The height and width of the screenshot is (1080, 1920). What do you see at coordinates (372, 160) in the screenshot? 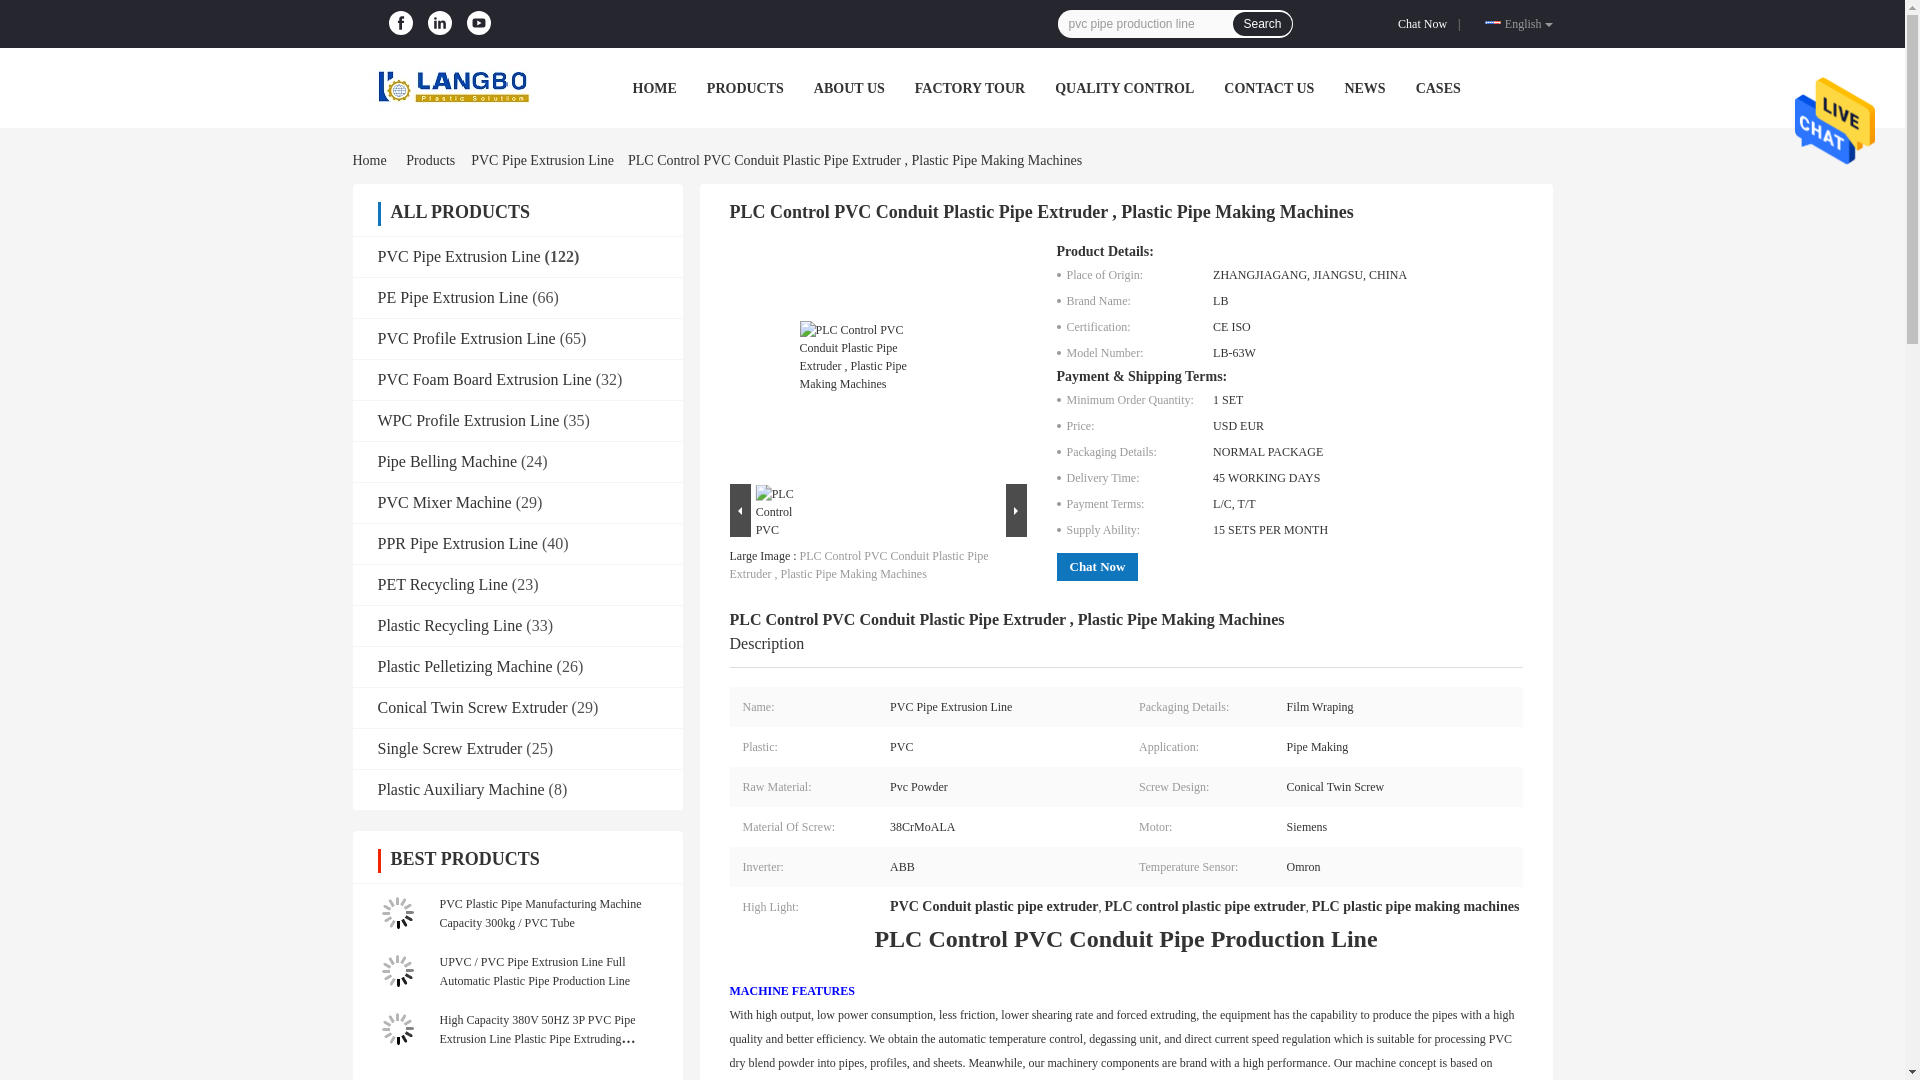
I see `Home` at bounding box center [372, 160].